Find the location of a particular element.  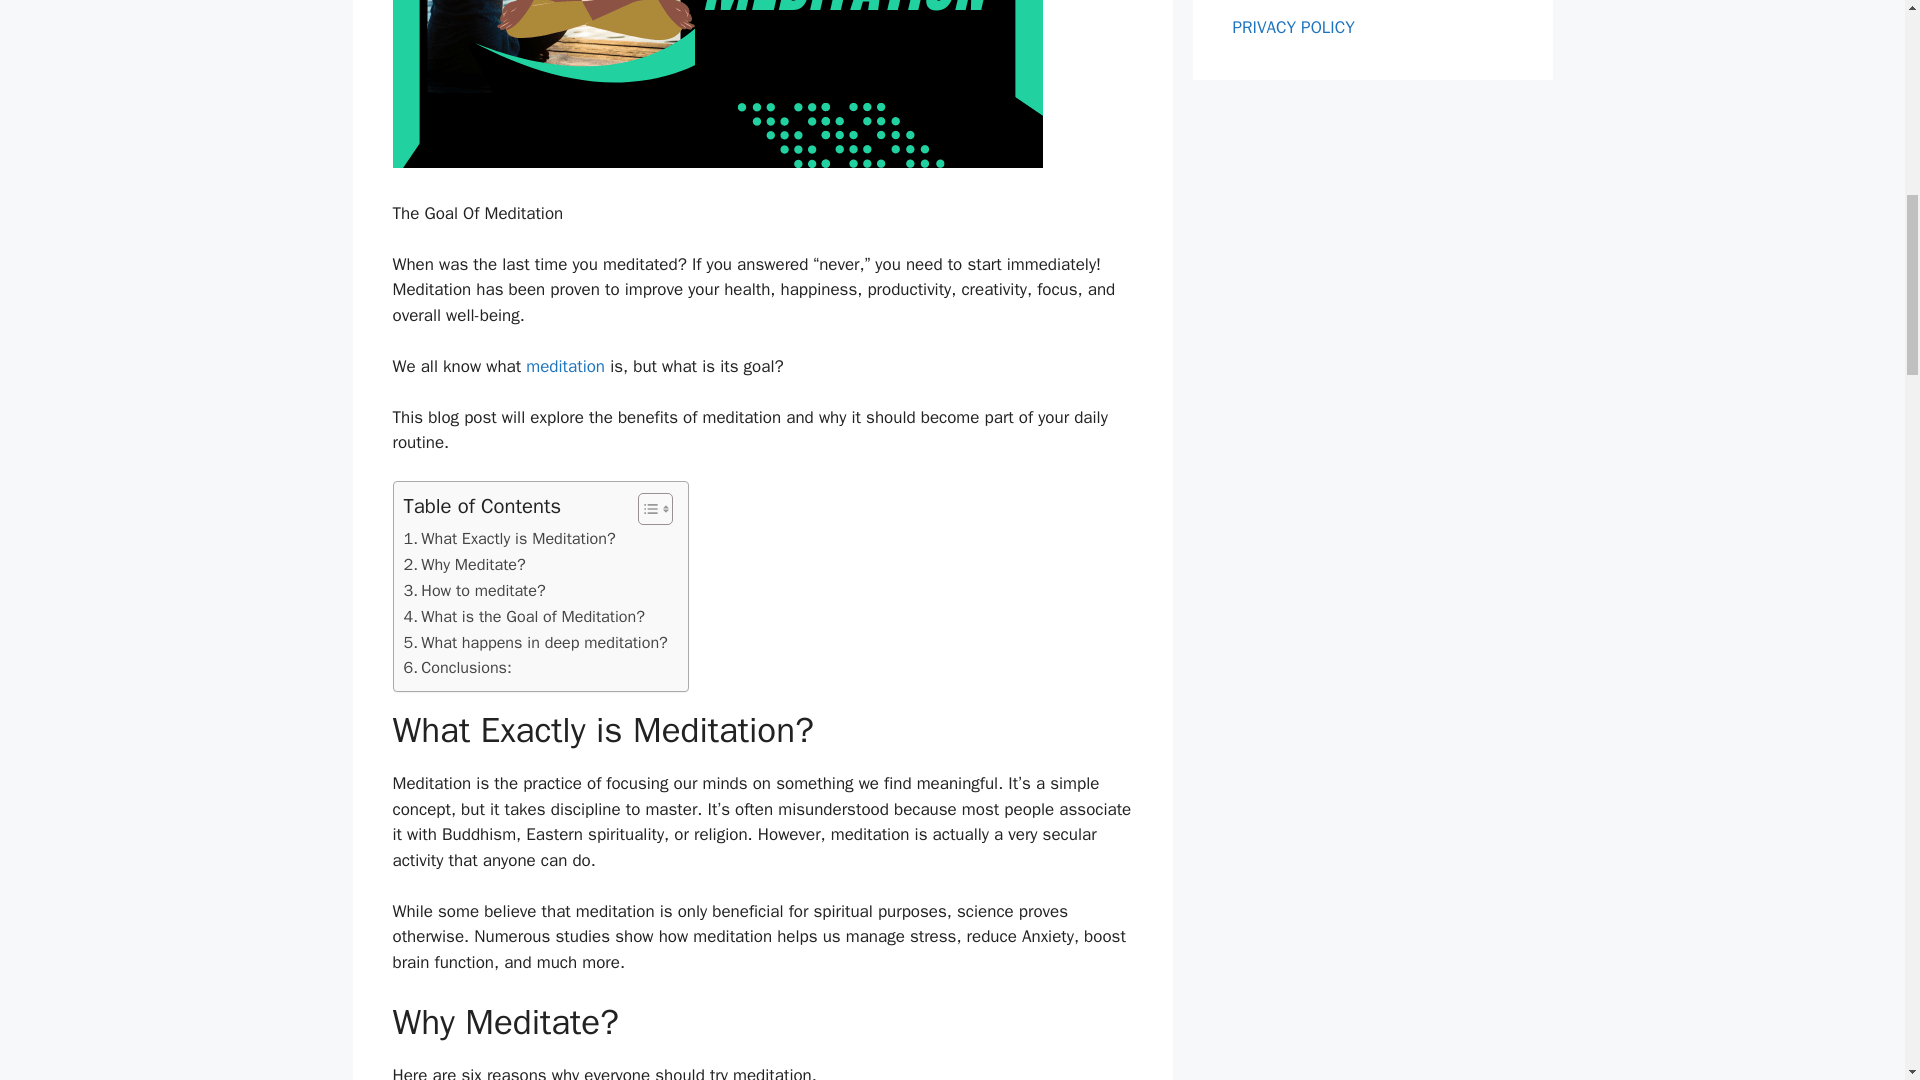

What happens in deep meditation? is located at coordinates (536, 642).